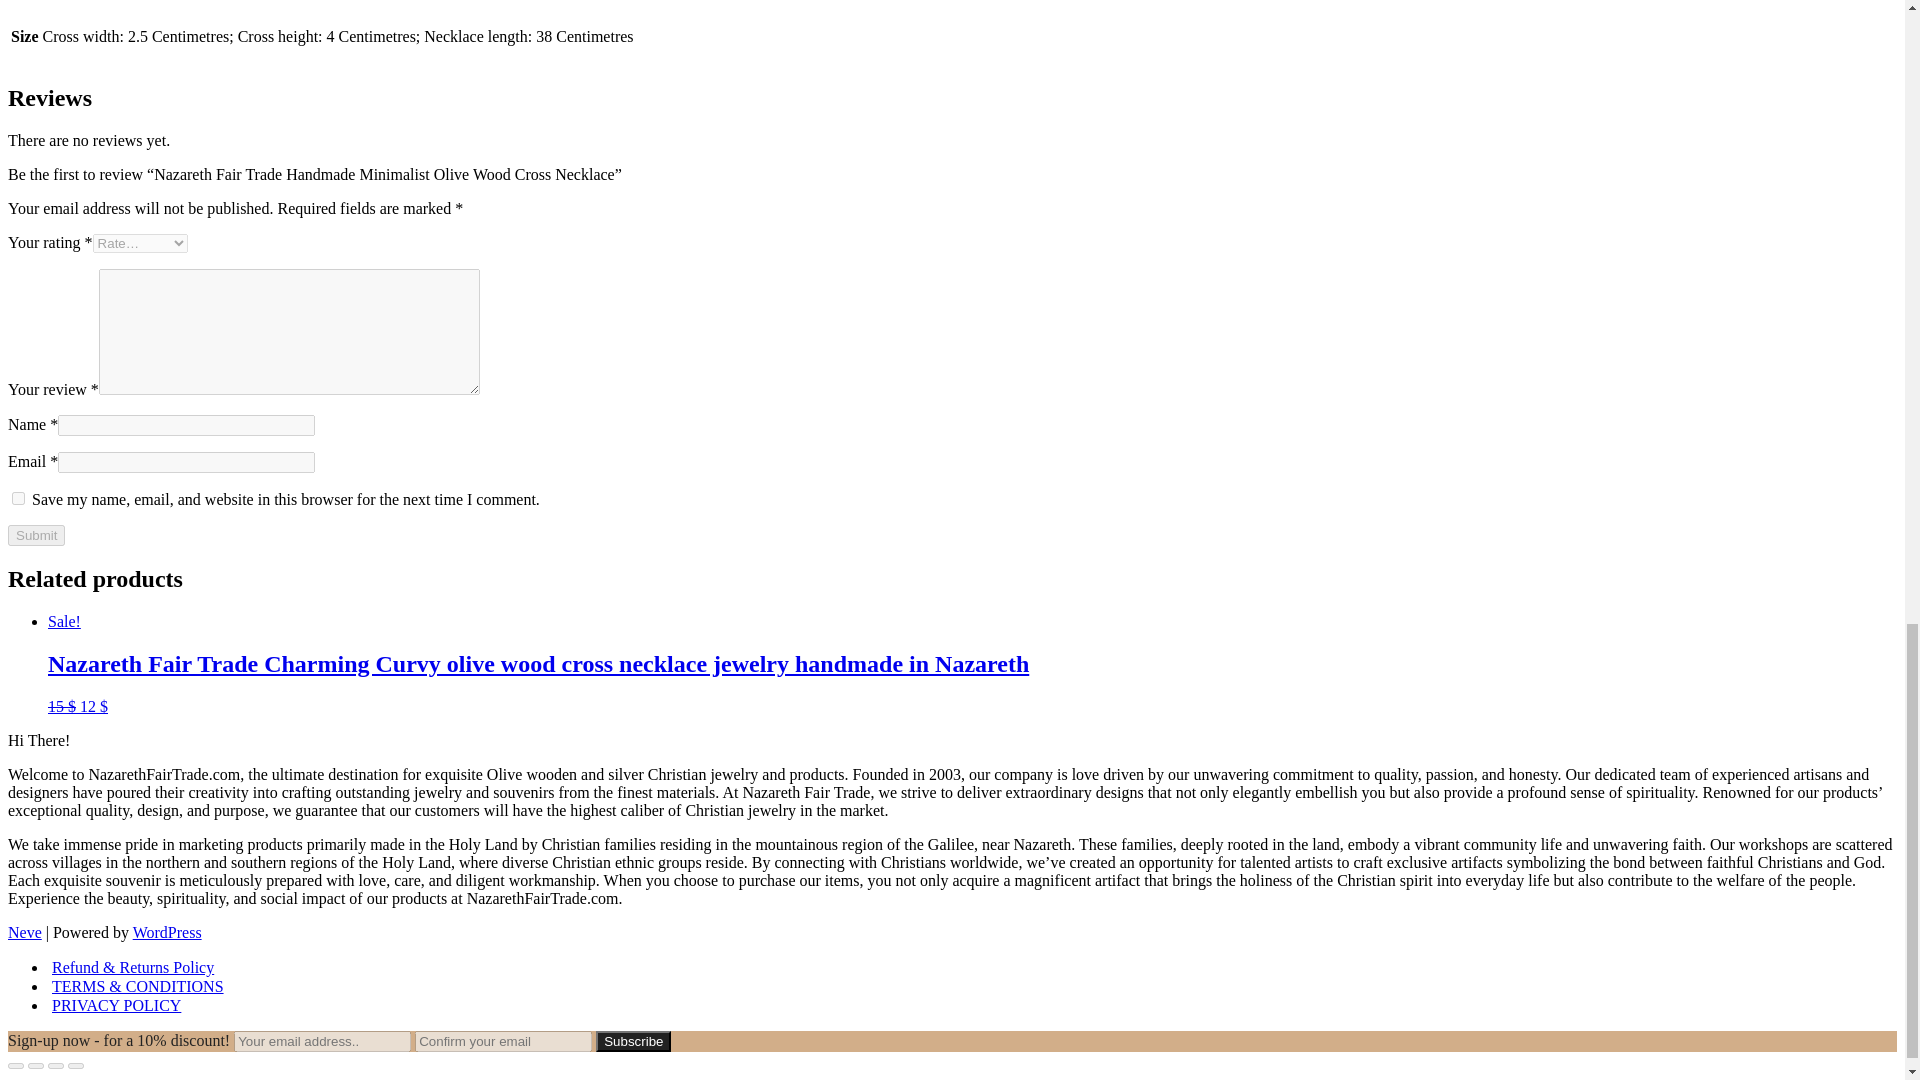  What do you see at coordinates (18, 498) in the screenshot?
I see `yes` at bounding box center [18, 498].